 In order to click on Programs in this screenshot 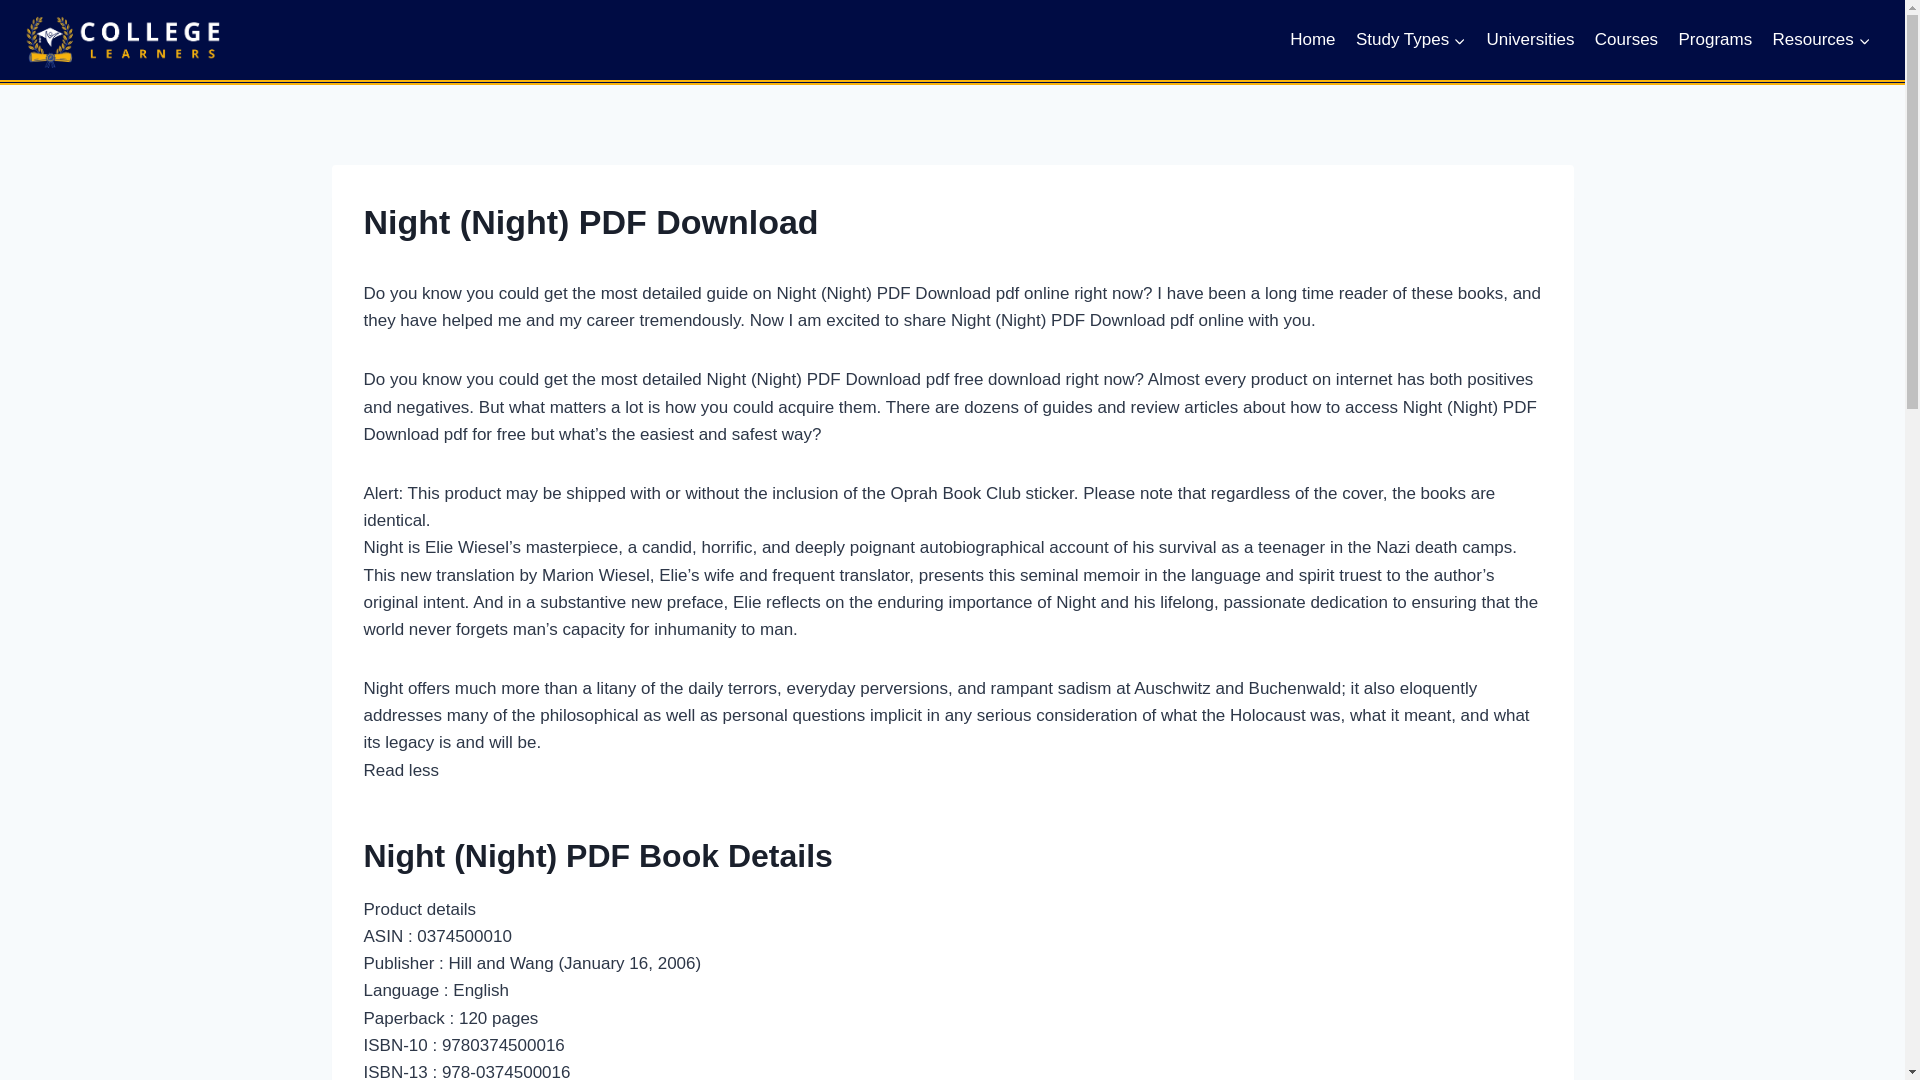, I will do `click(1715, 40)`.